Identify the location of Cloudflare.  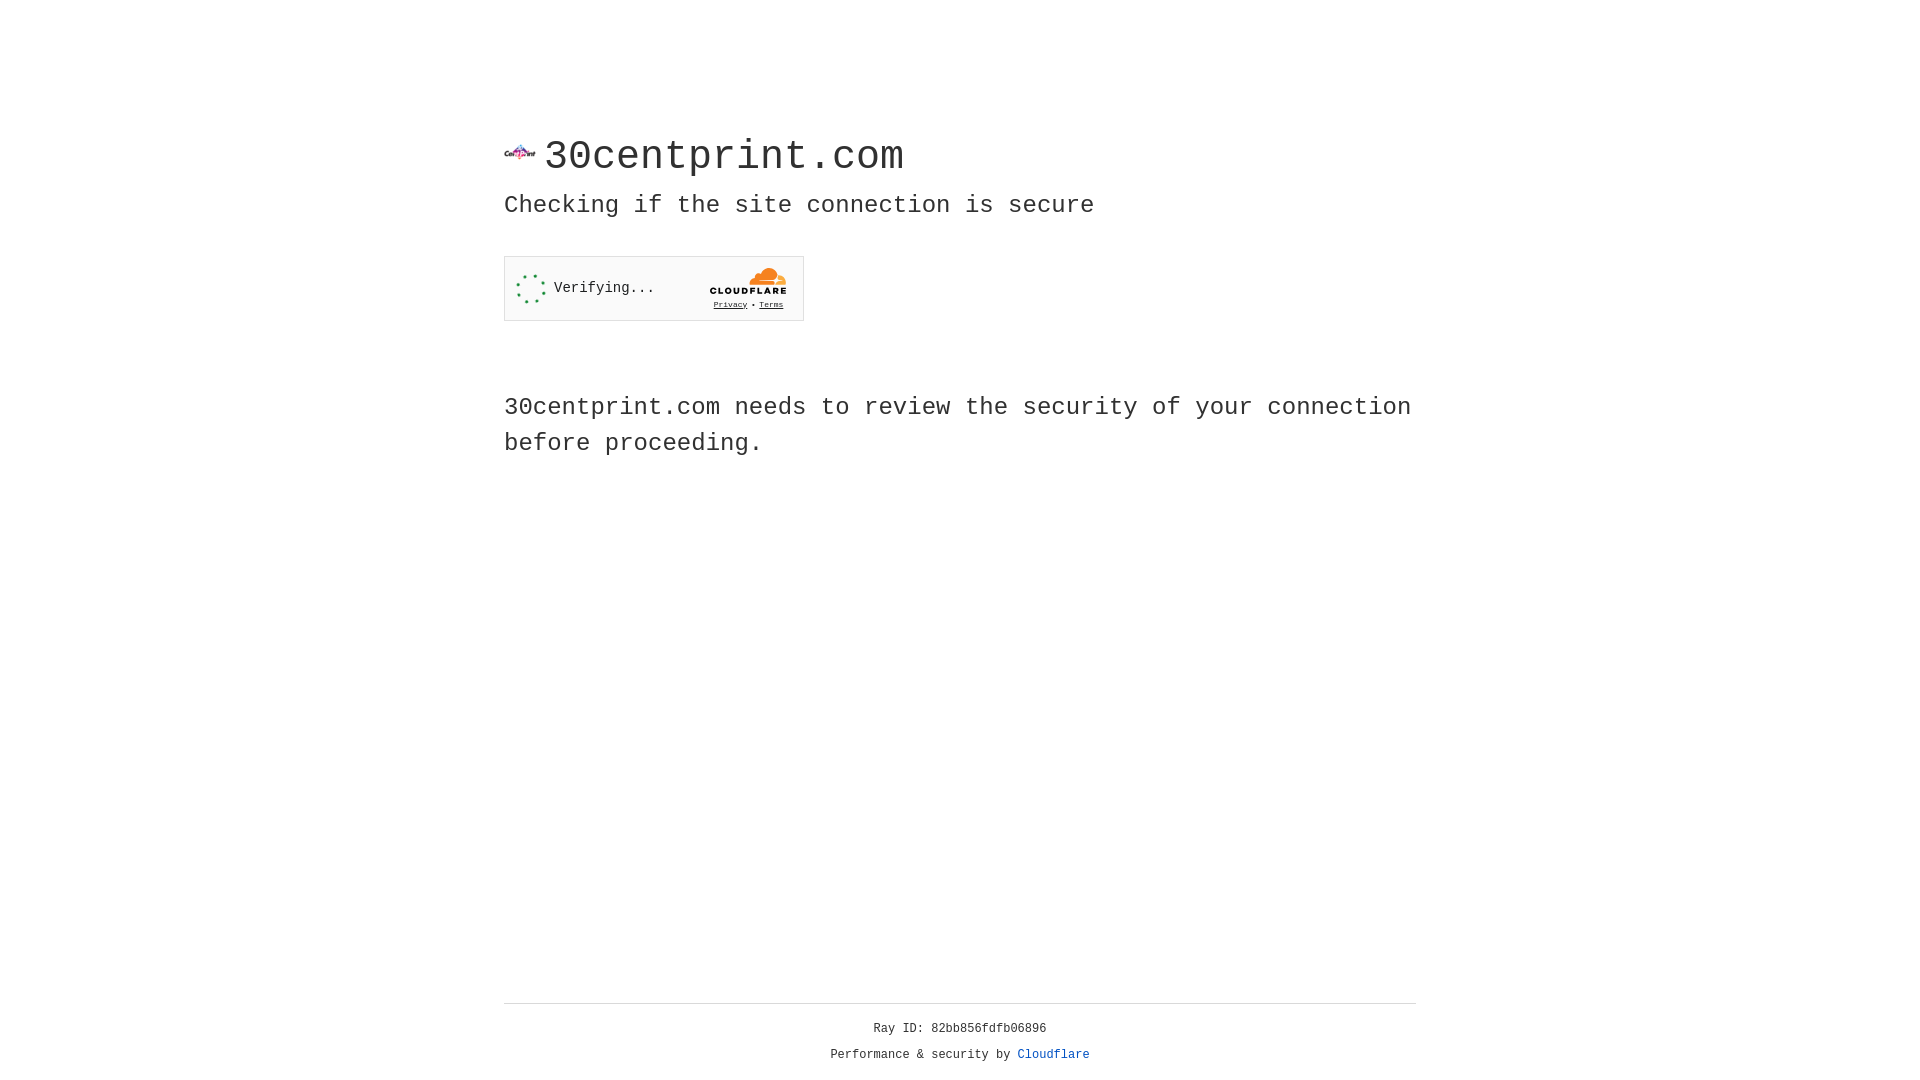
(1054, 1055).